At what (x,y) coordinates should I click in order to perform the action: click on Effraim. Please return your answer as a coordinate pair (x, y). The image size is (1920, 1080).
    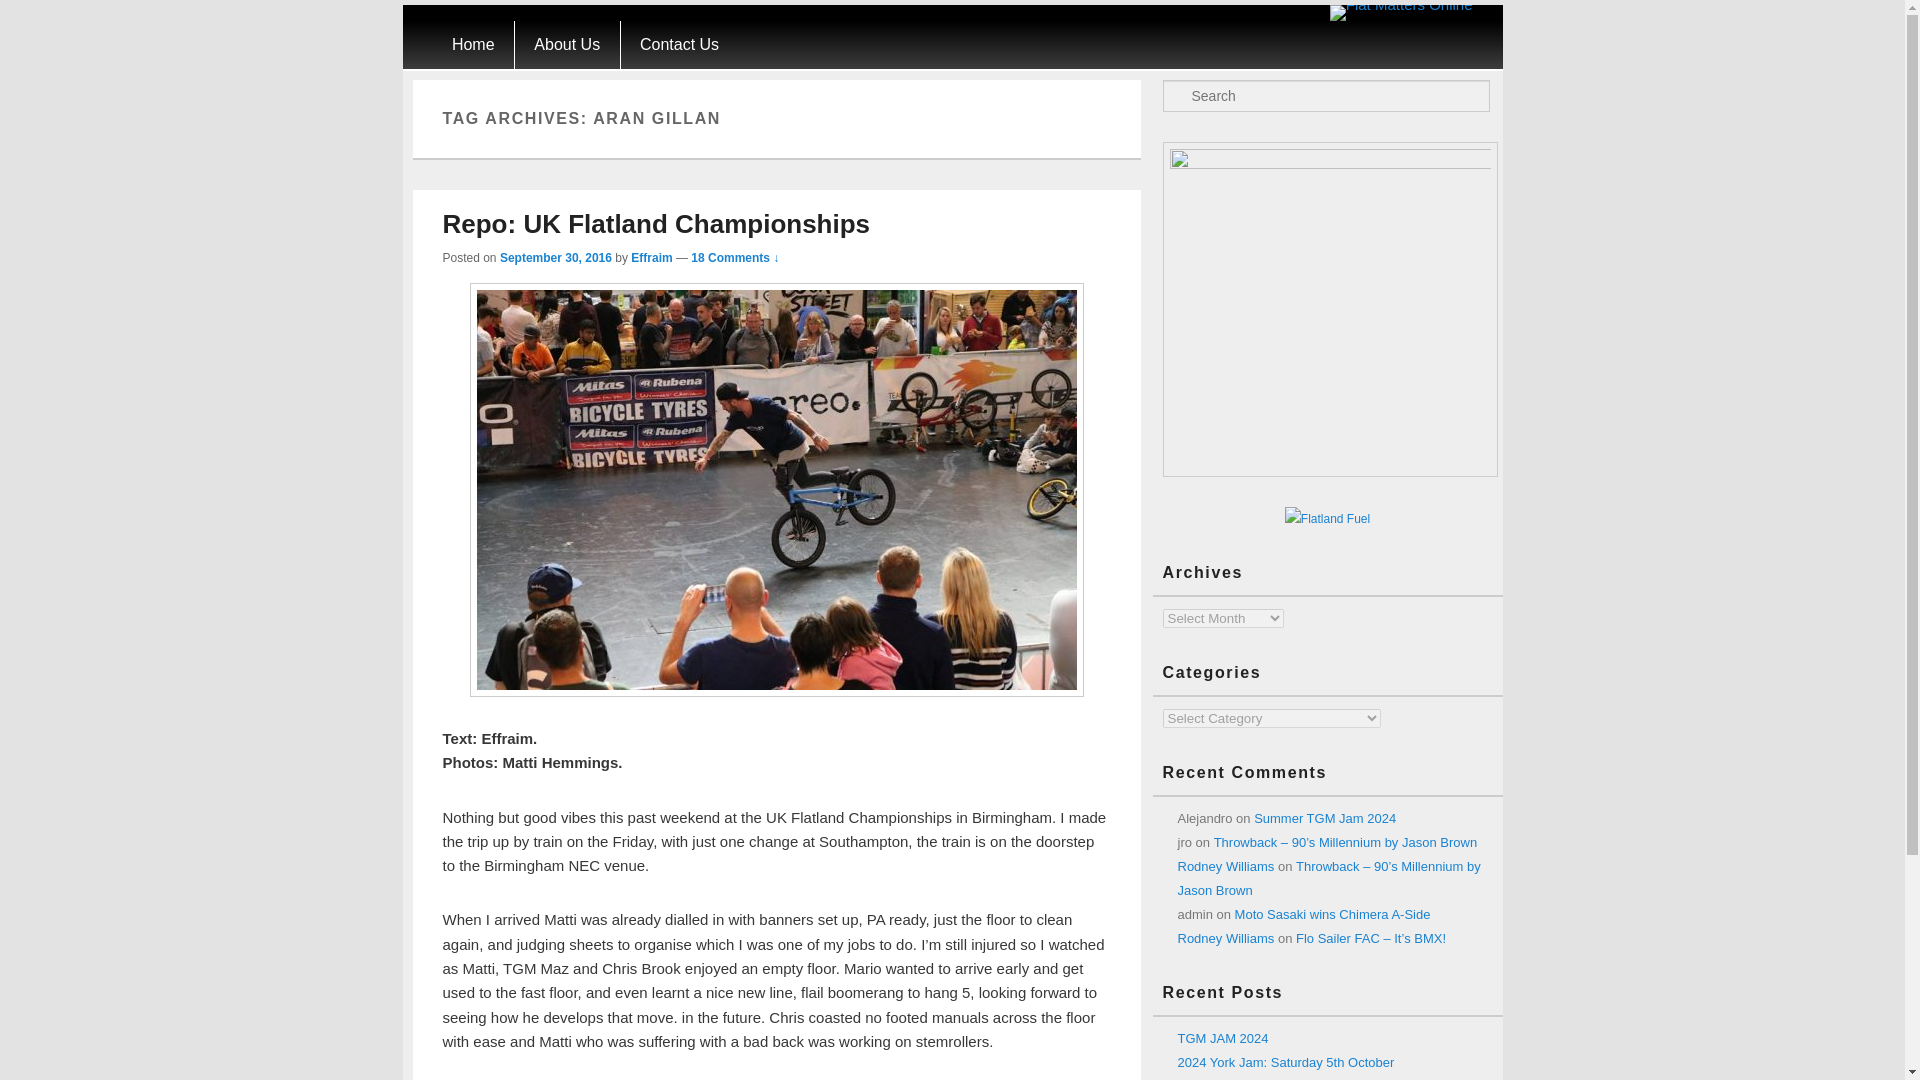
    Looking at the image, I should click on (652, 257).